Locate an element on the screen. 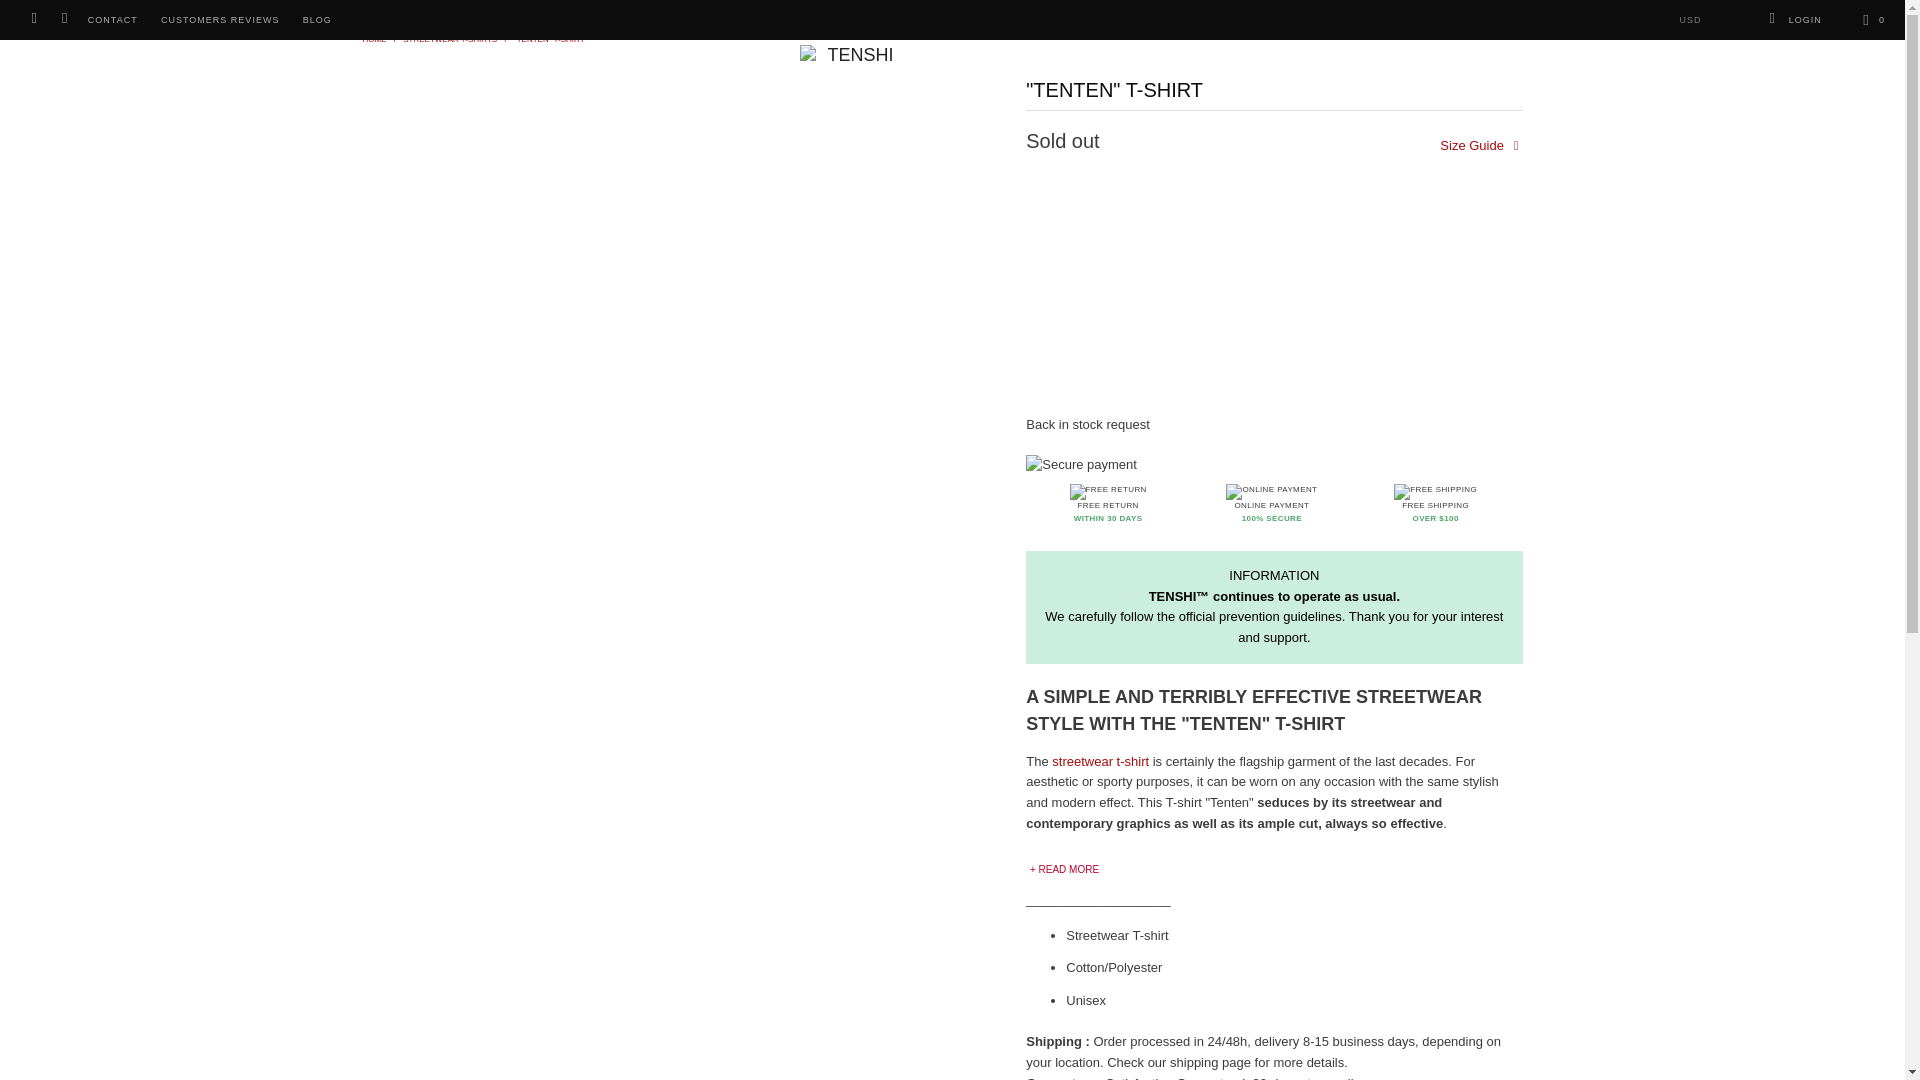  TENSHI is located at coordinates (952, 56).